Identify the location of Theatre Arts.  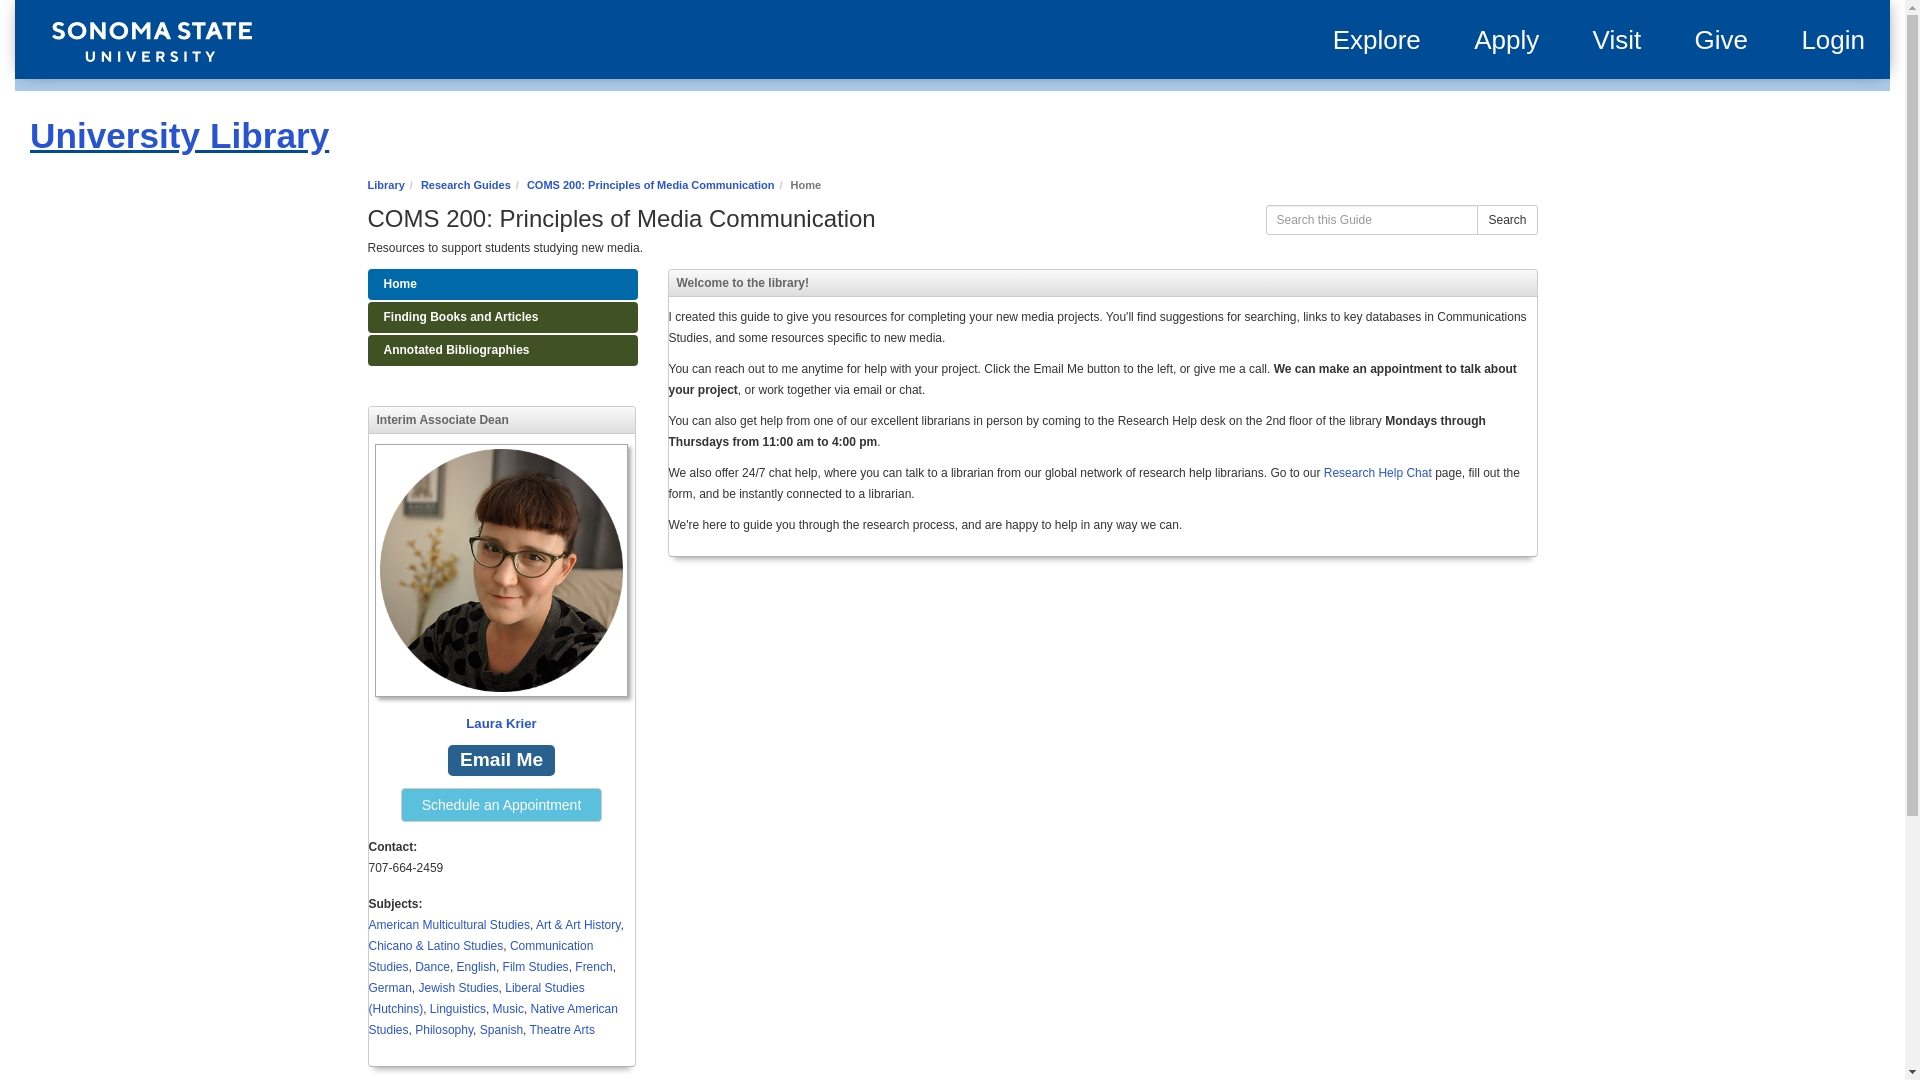
(562, 1029).